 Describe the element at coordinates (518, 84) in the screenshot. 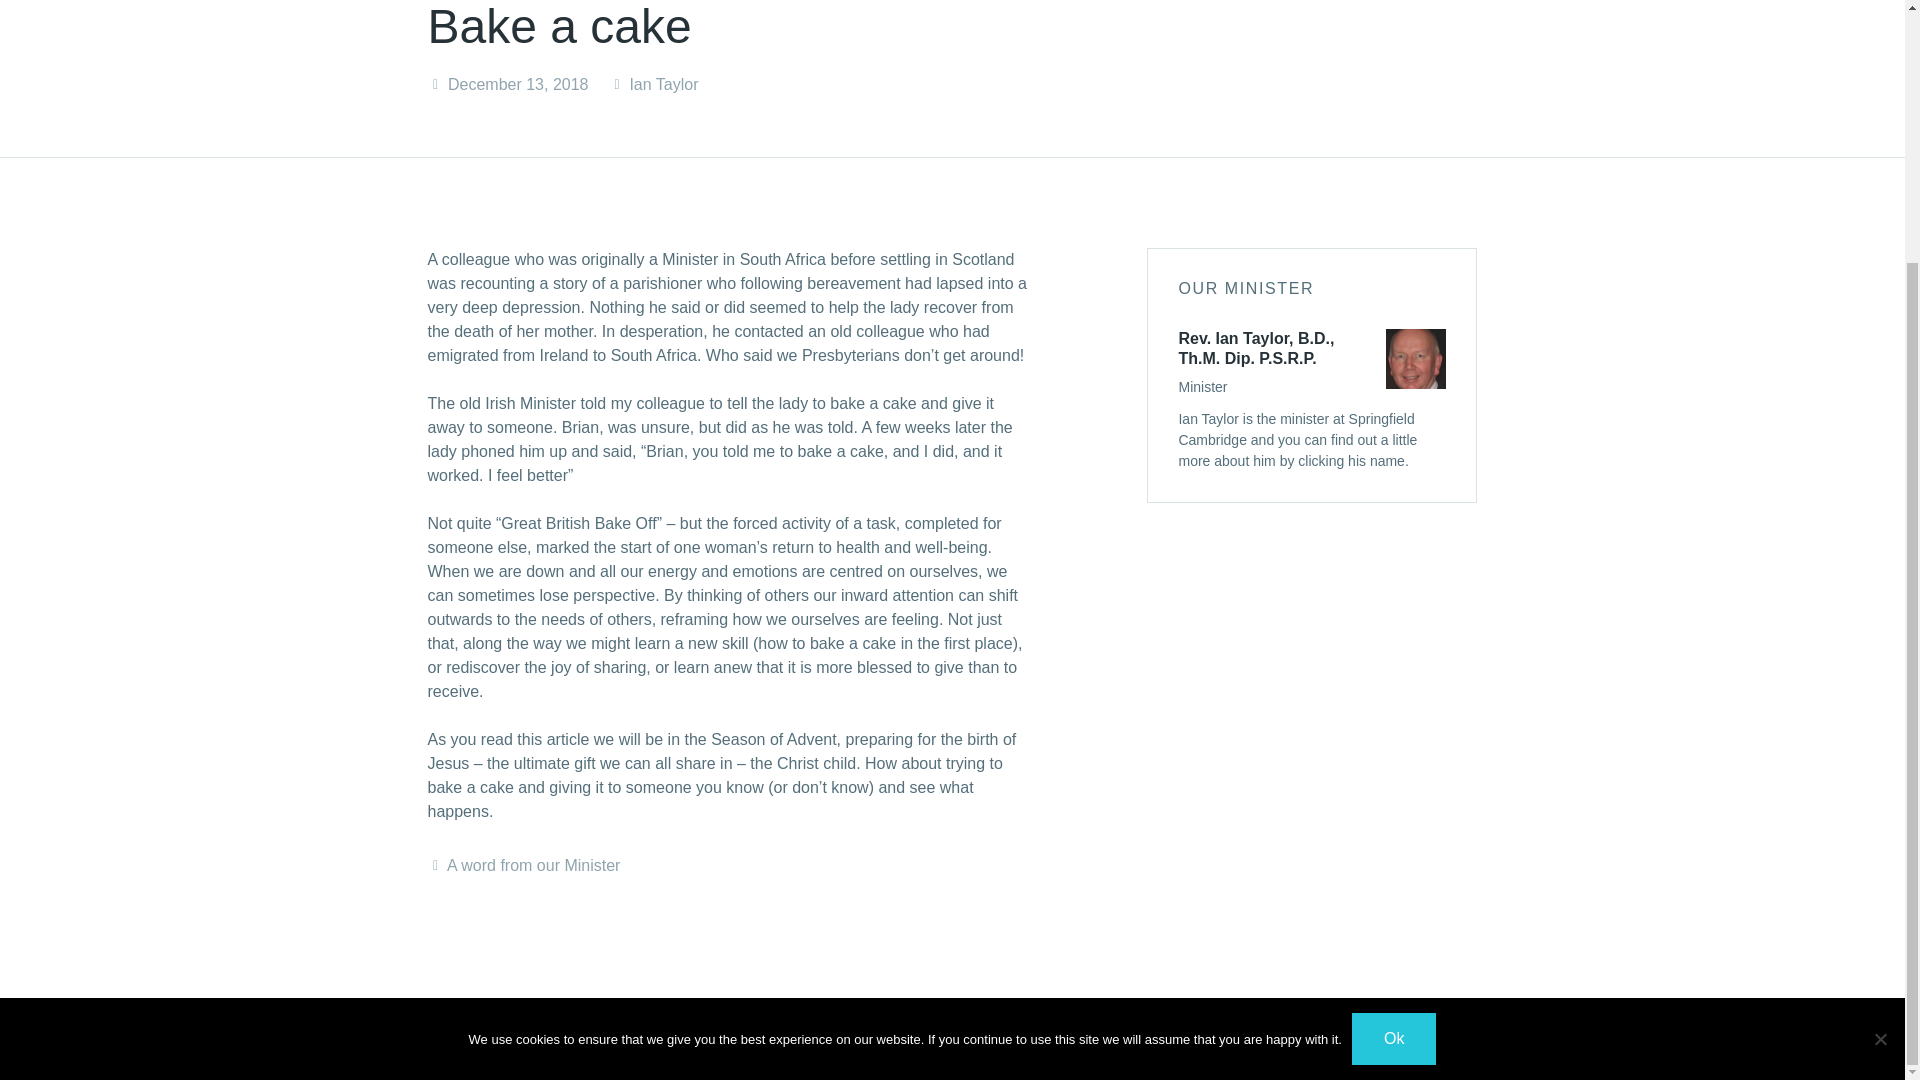

I see `December 13, 2018` at that location.